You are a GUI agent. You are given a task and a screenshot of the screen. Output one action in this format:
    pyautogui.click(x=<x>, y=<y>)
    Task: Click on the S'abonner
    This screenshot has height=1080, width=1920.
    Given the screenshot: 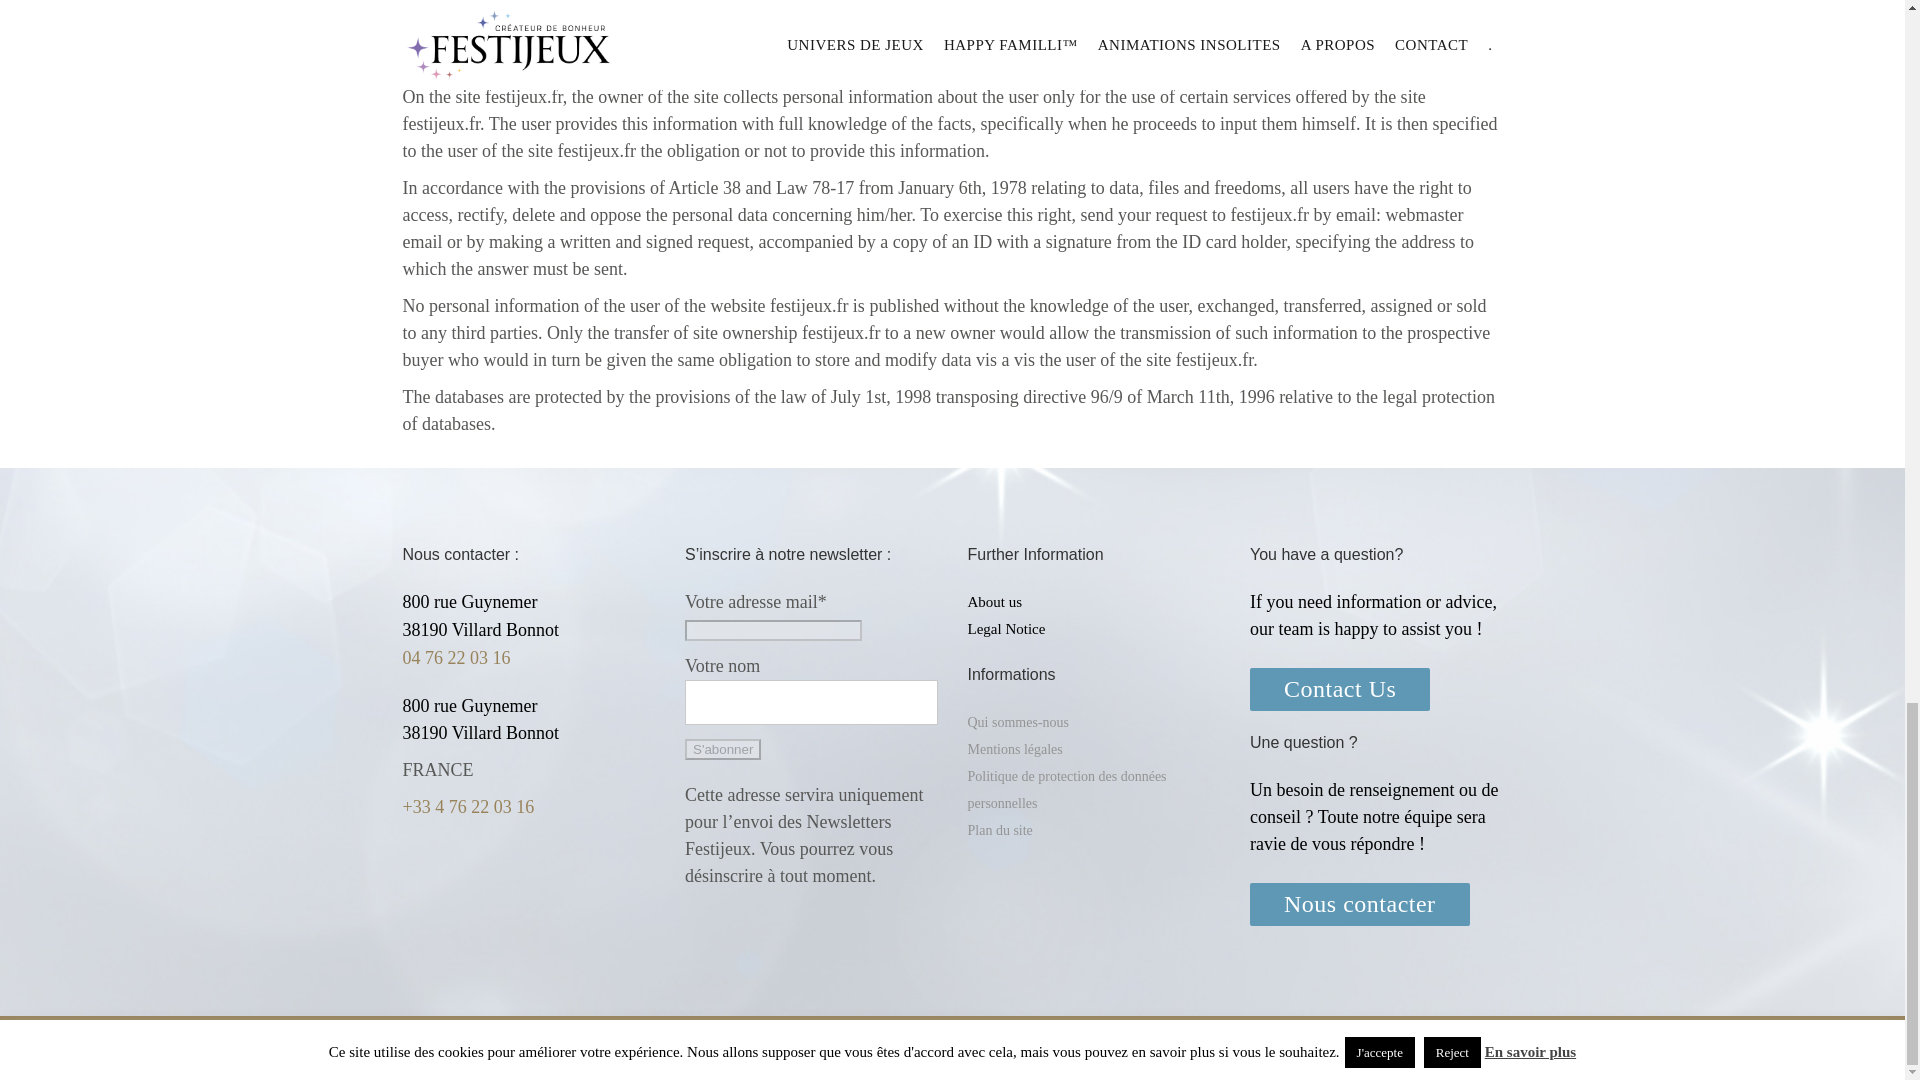 What is the action you would take?
    pyautogui.click(x=722, y=749)
    